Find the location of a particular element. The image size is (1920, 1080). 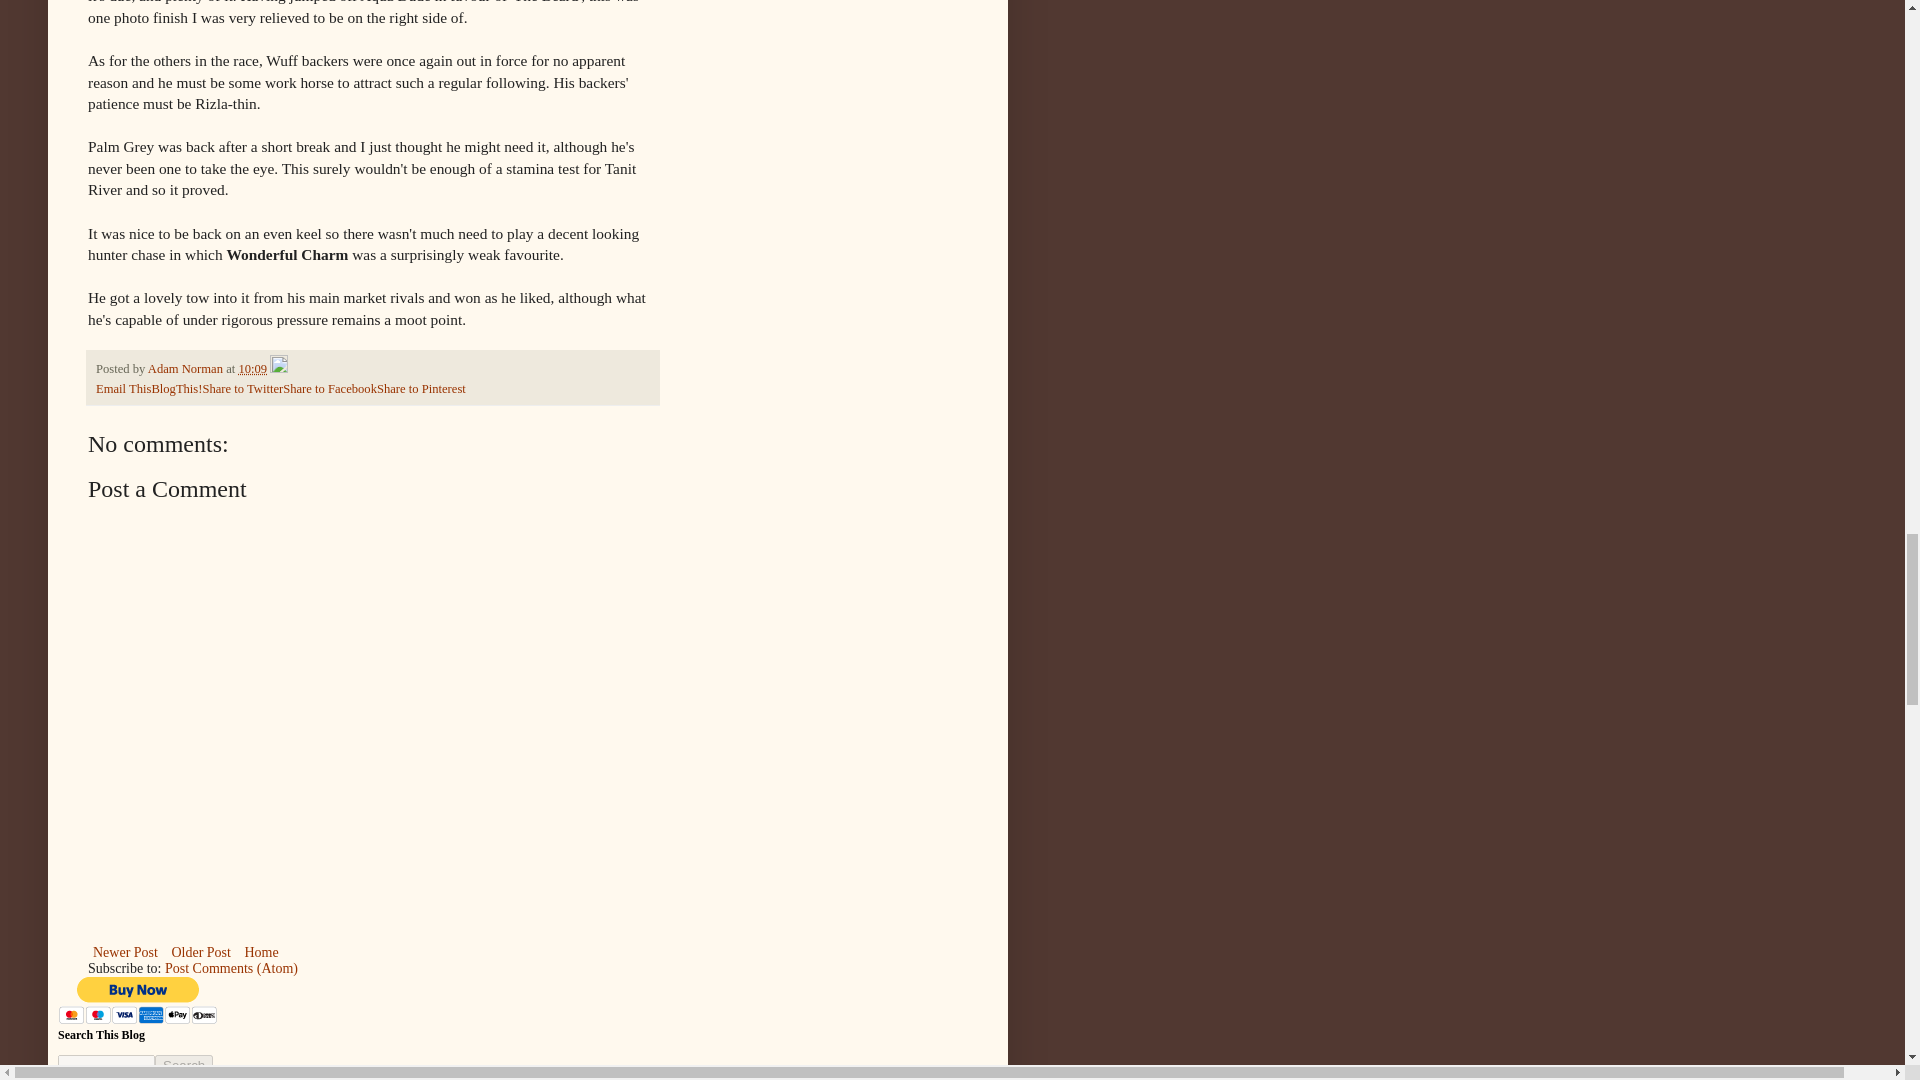

Email This is located at coordinates (124, 389).